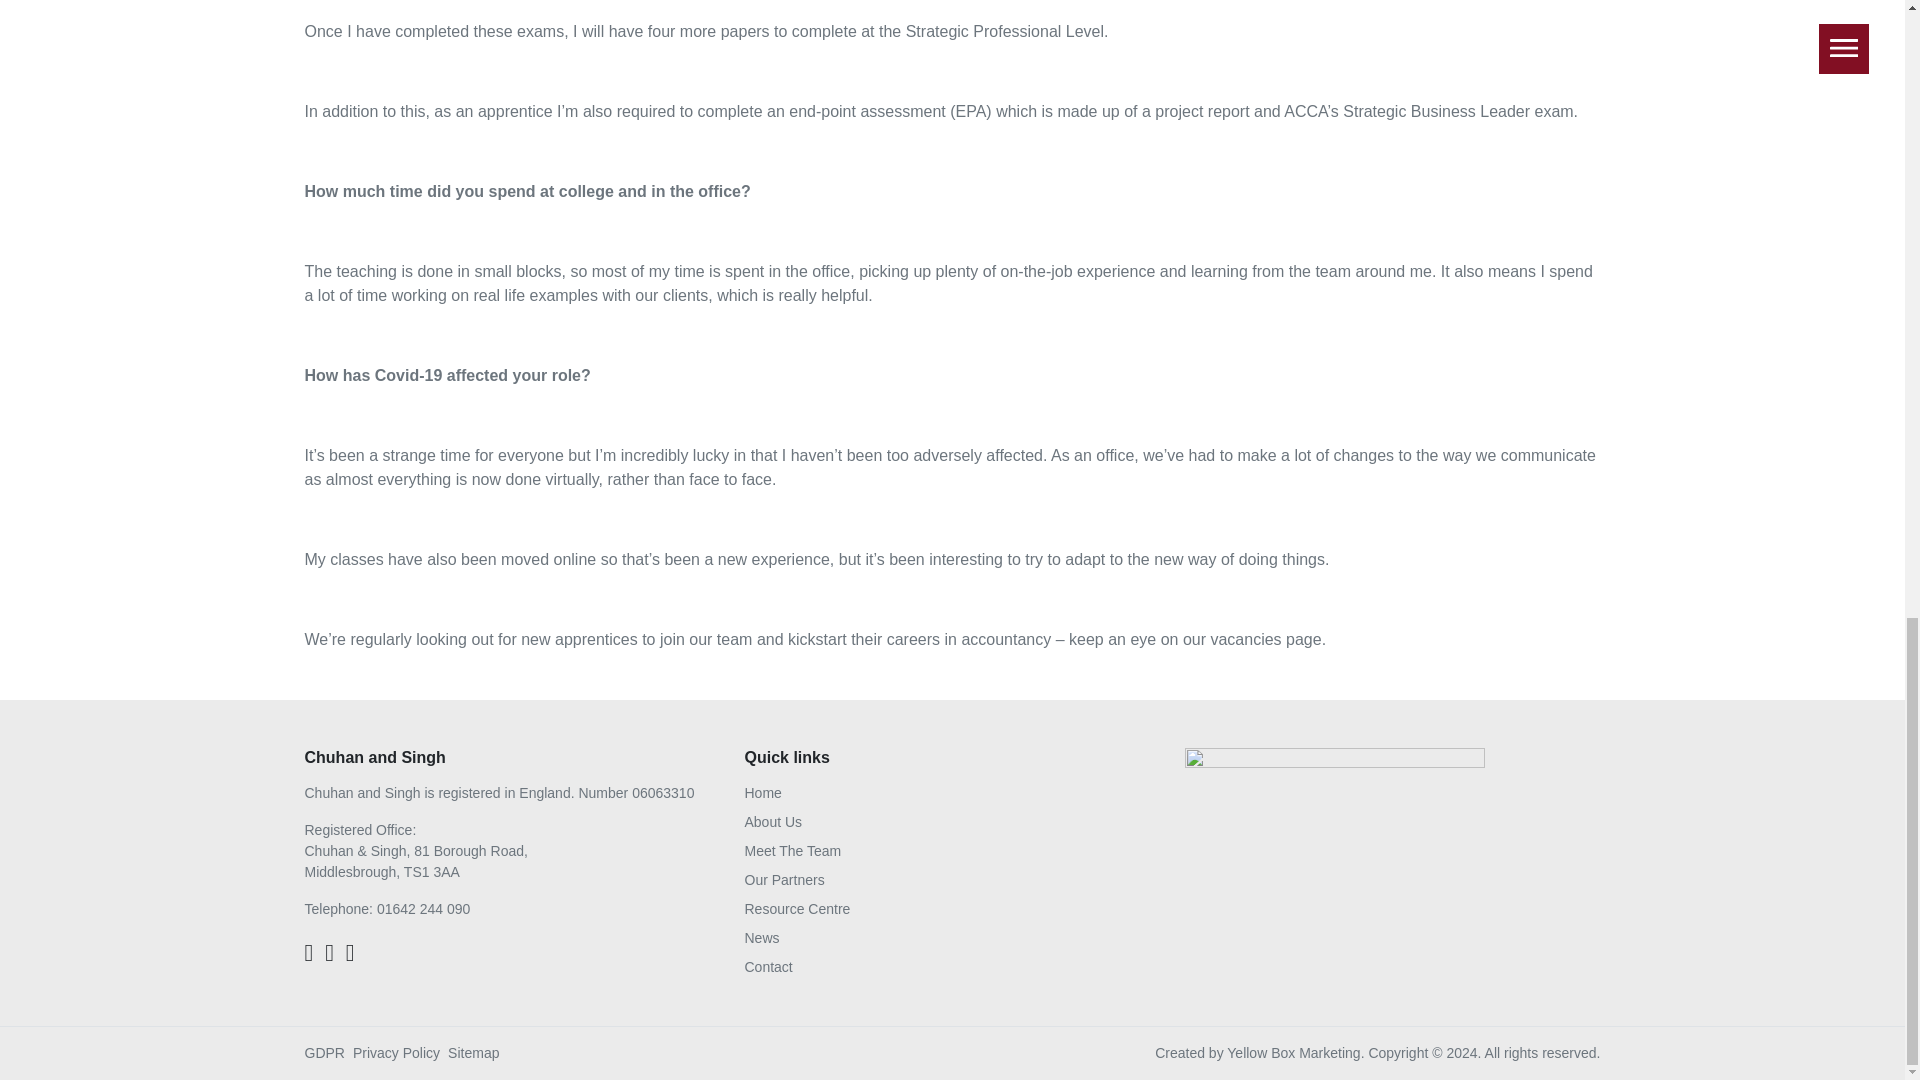 The height and width of the screenshot is (1080, 1920). I want to click on Resource Centre, so click(797, 908).